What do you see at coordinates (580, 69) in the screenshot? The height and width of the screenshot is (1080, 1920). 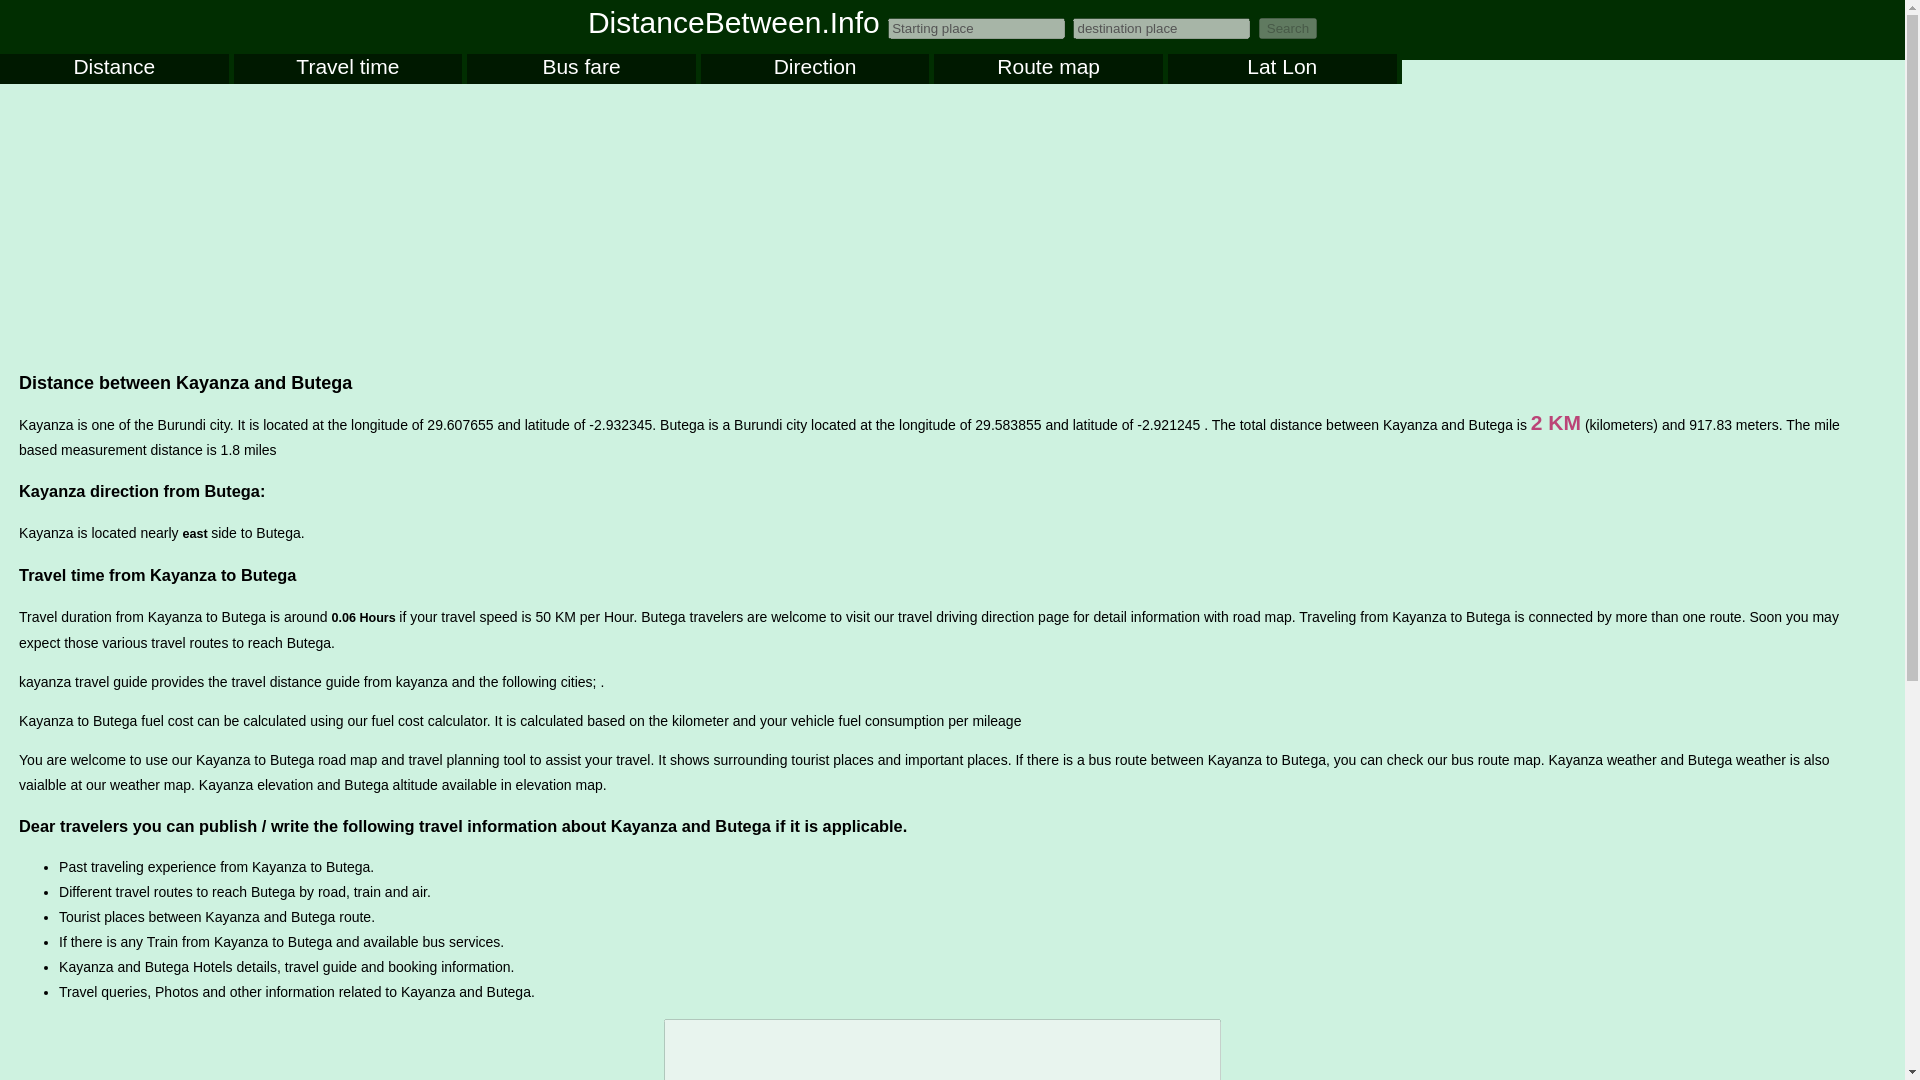 I see `Bus fare` at bounding box center [580, 69].